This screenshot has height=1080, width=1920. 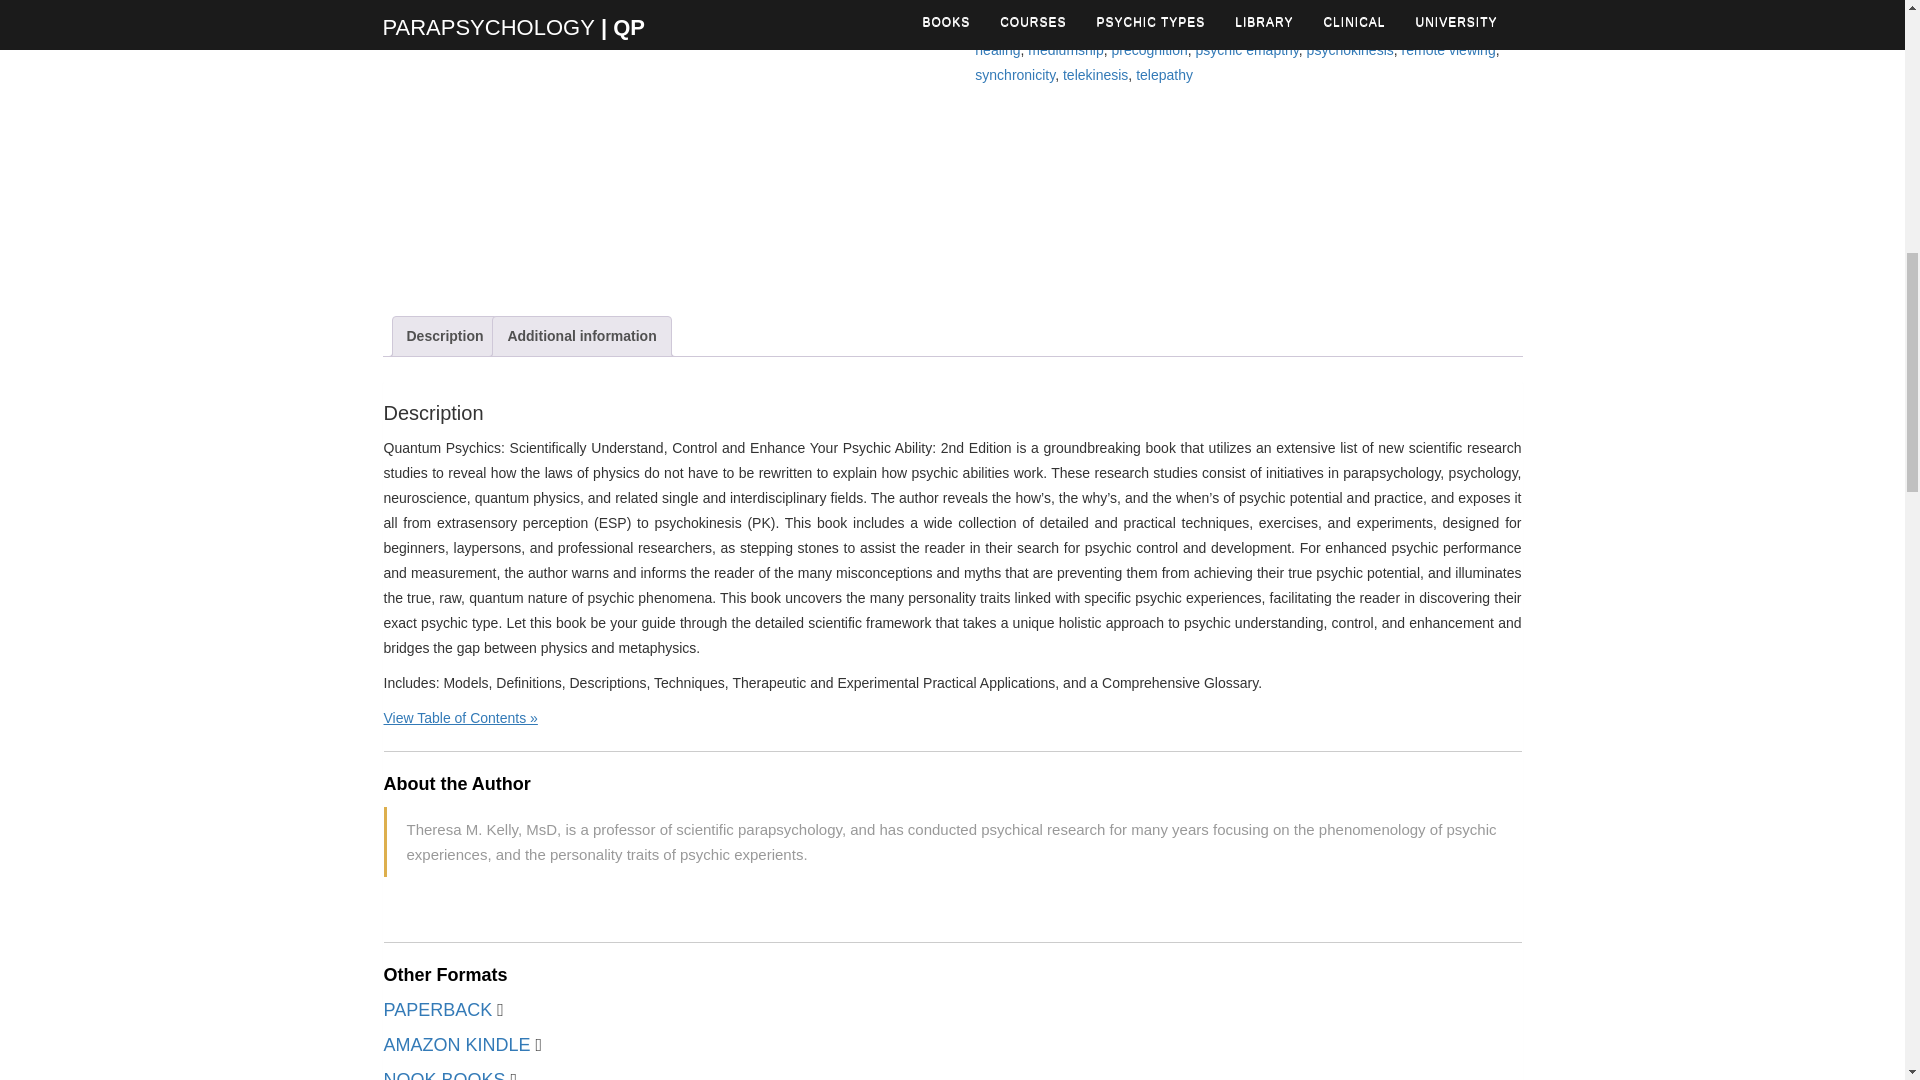 I want to click on remote viewing, so click(x=1448, y=50).